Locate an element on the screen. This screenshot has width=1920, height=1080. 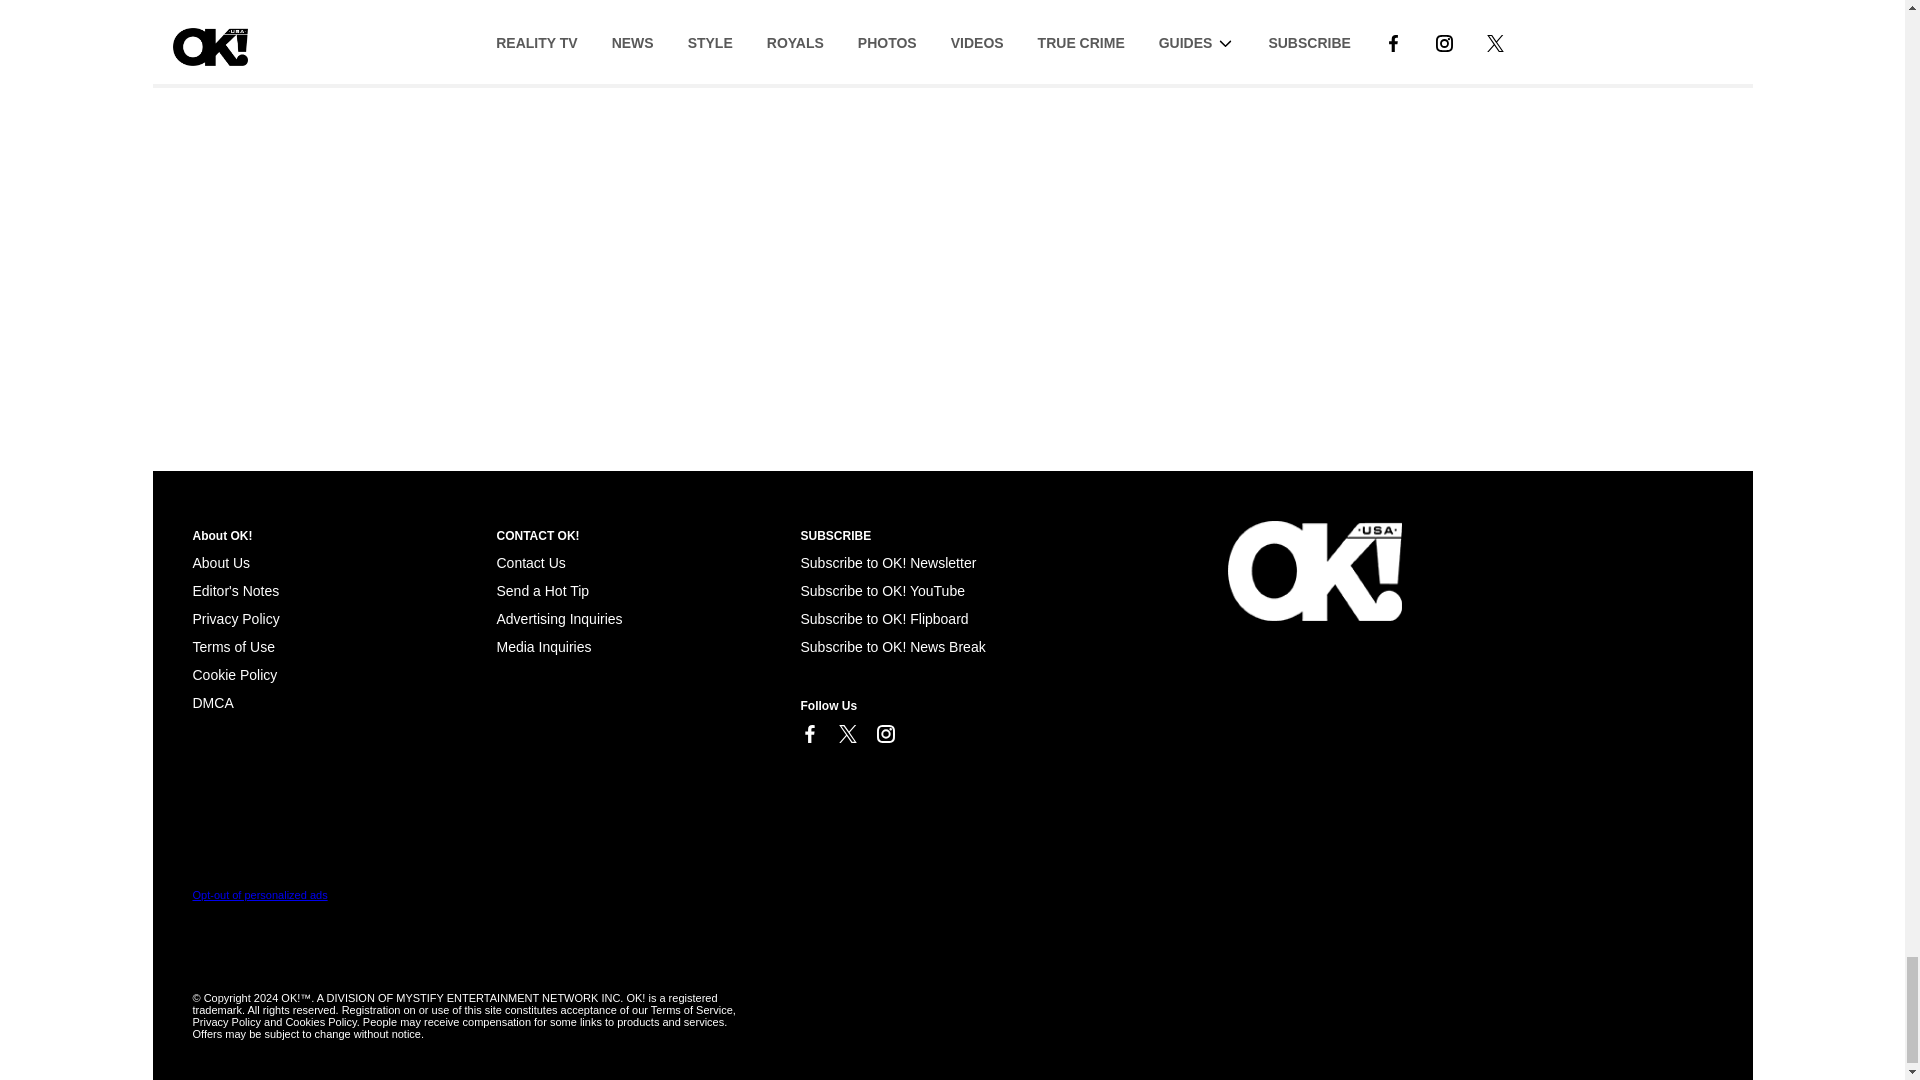
Link to X is located at coordinates (846, 734).